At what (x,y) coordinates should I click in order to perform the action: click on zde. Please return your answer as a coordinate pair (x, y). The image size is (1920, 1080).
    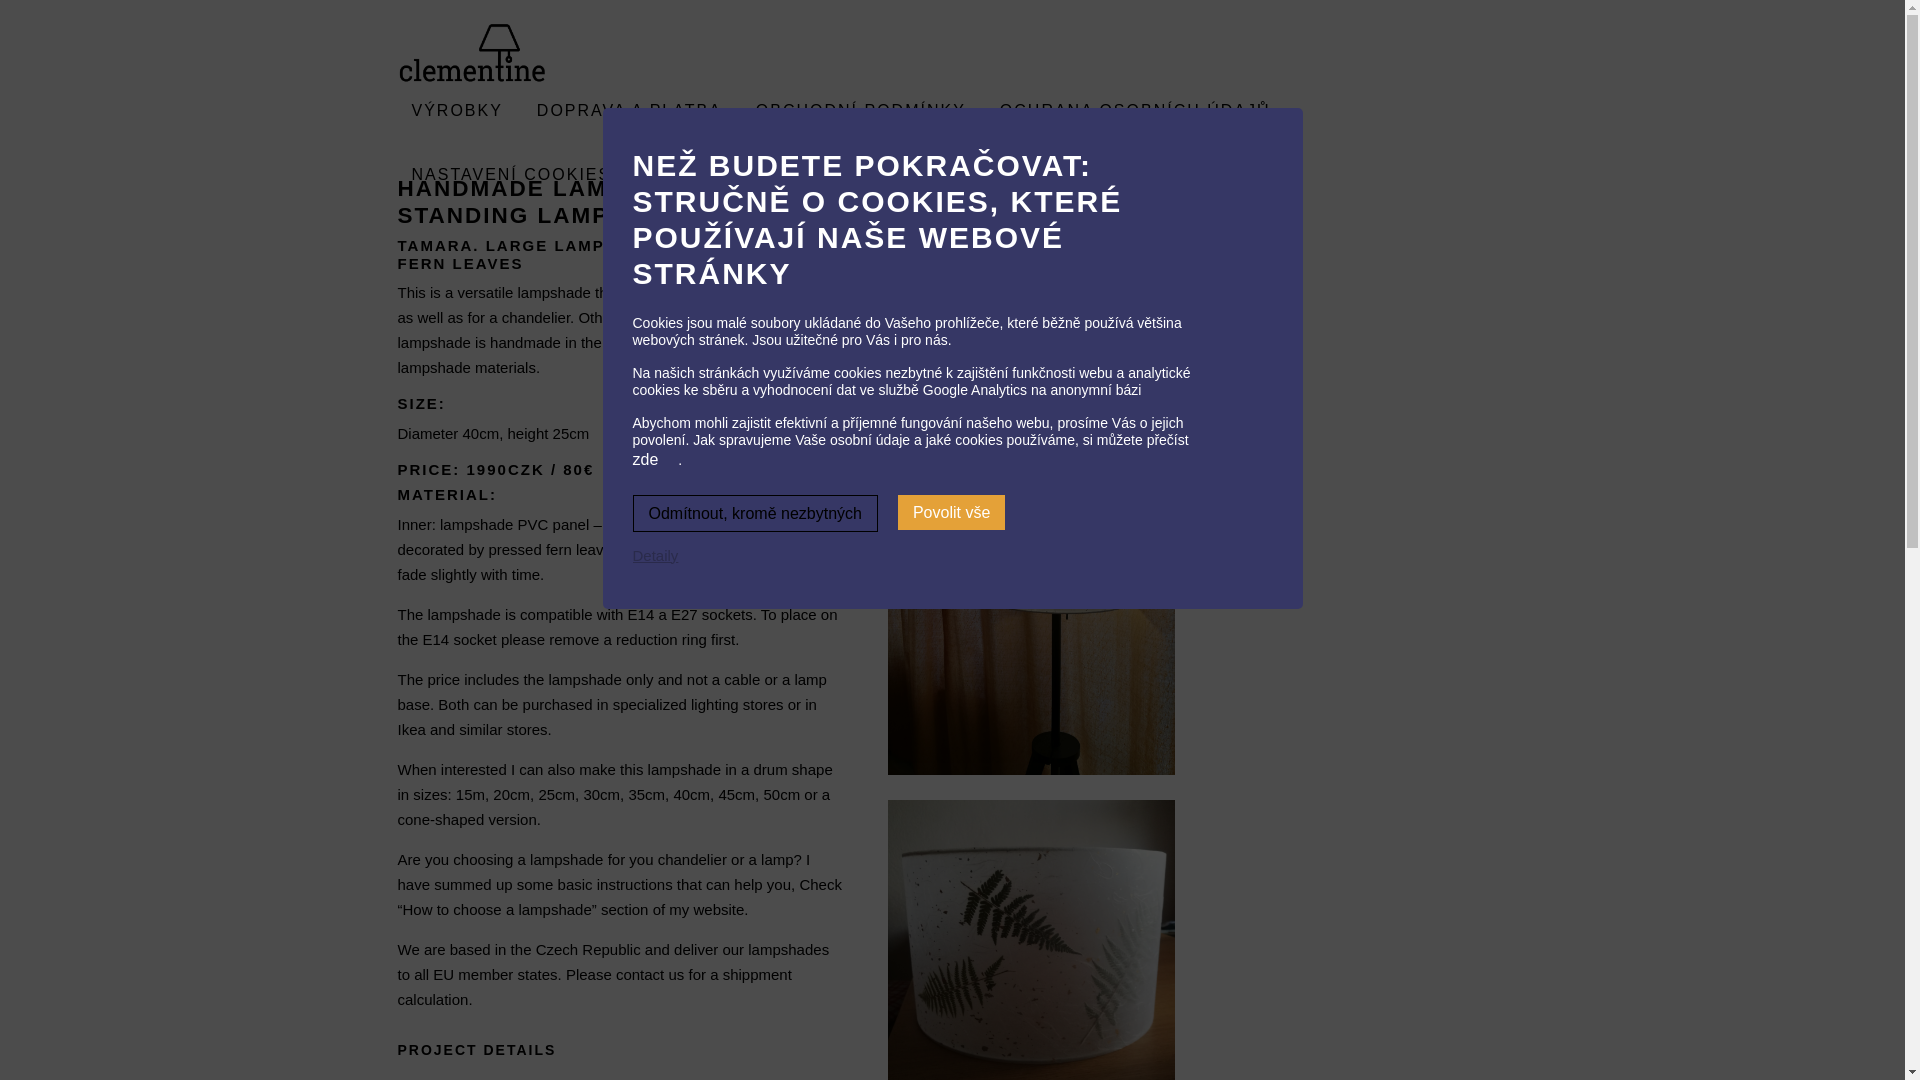
    Looking at the image, I should click on (654, 458).